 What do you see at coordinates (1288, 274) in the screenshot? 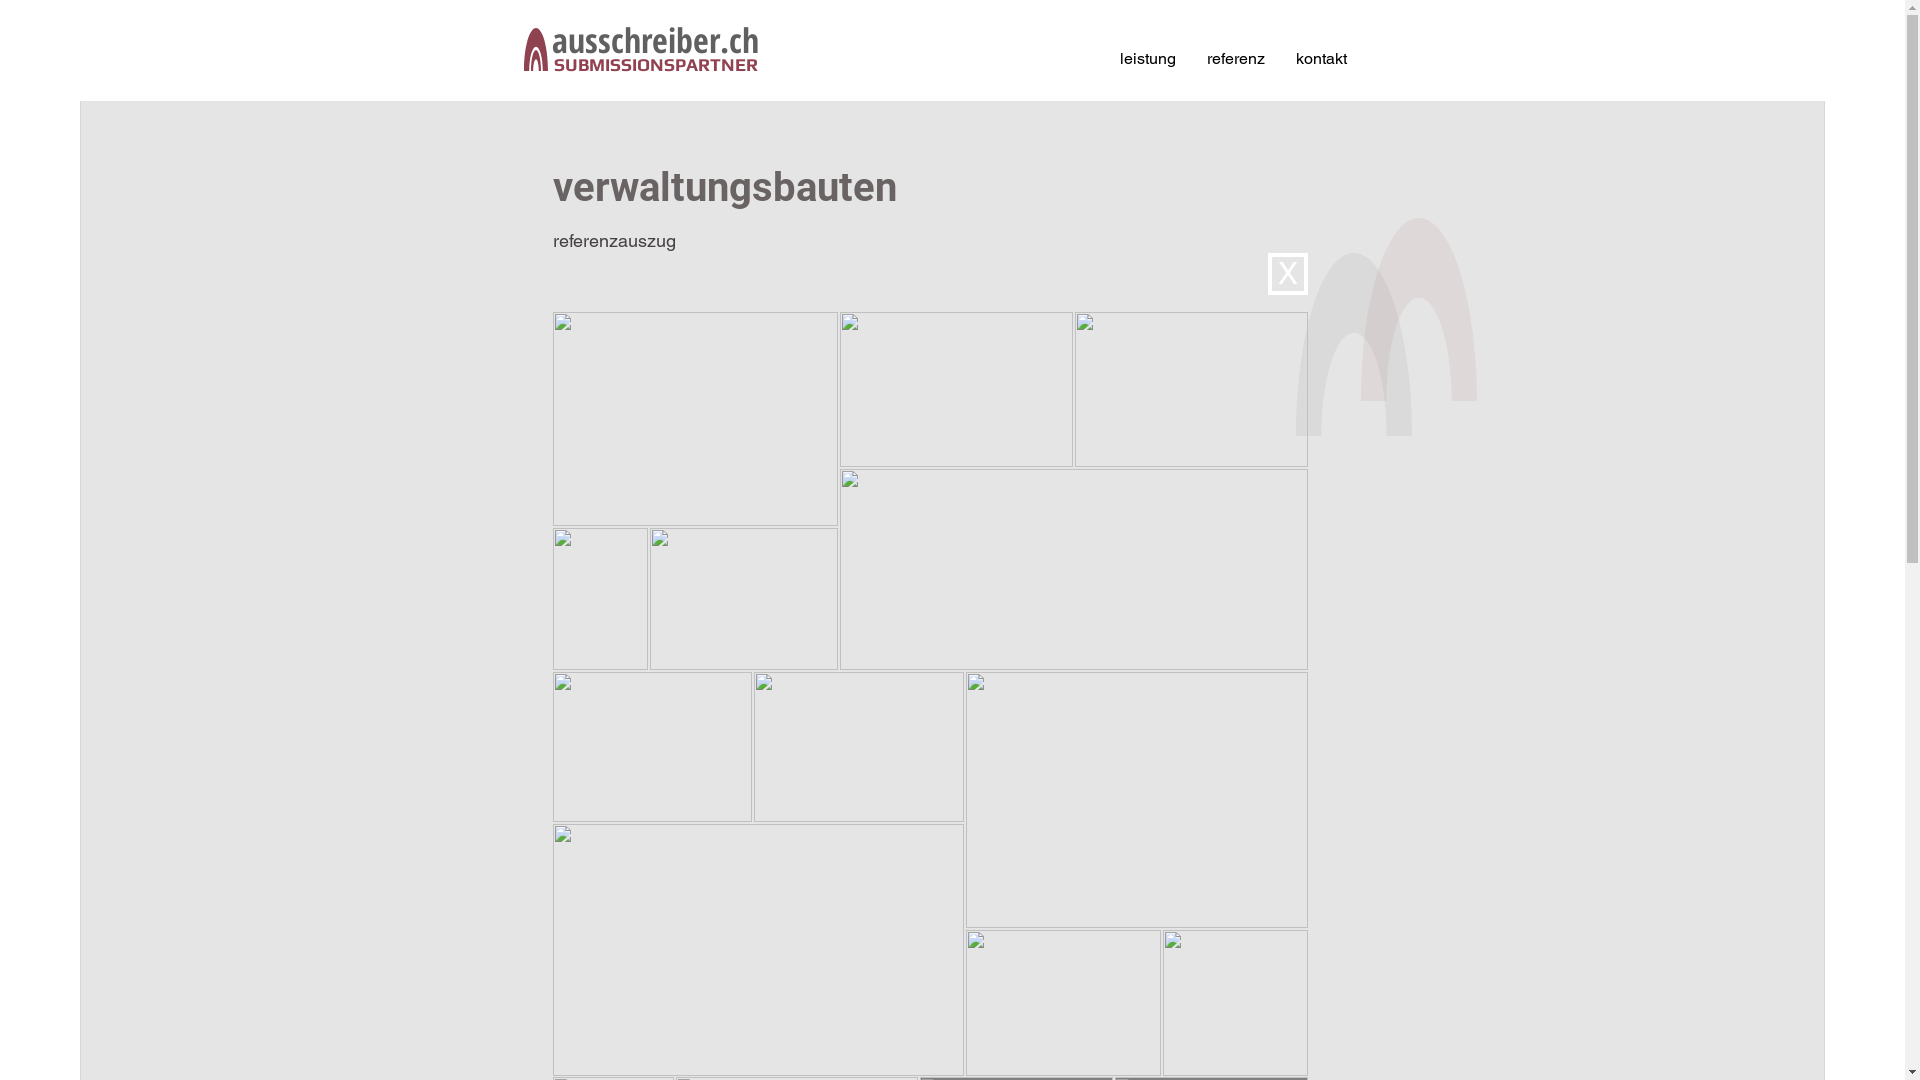
I see `X` at bounding box center [1288, 274].